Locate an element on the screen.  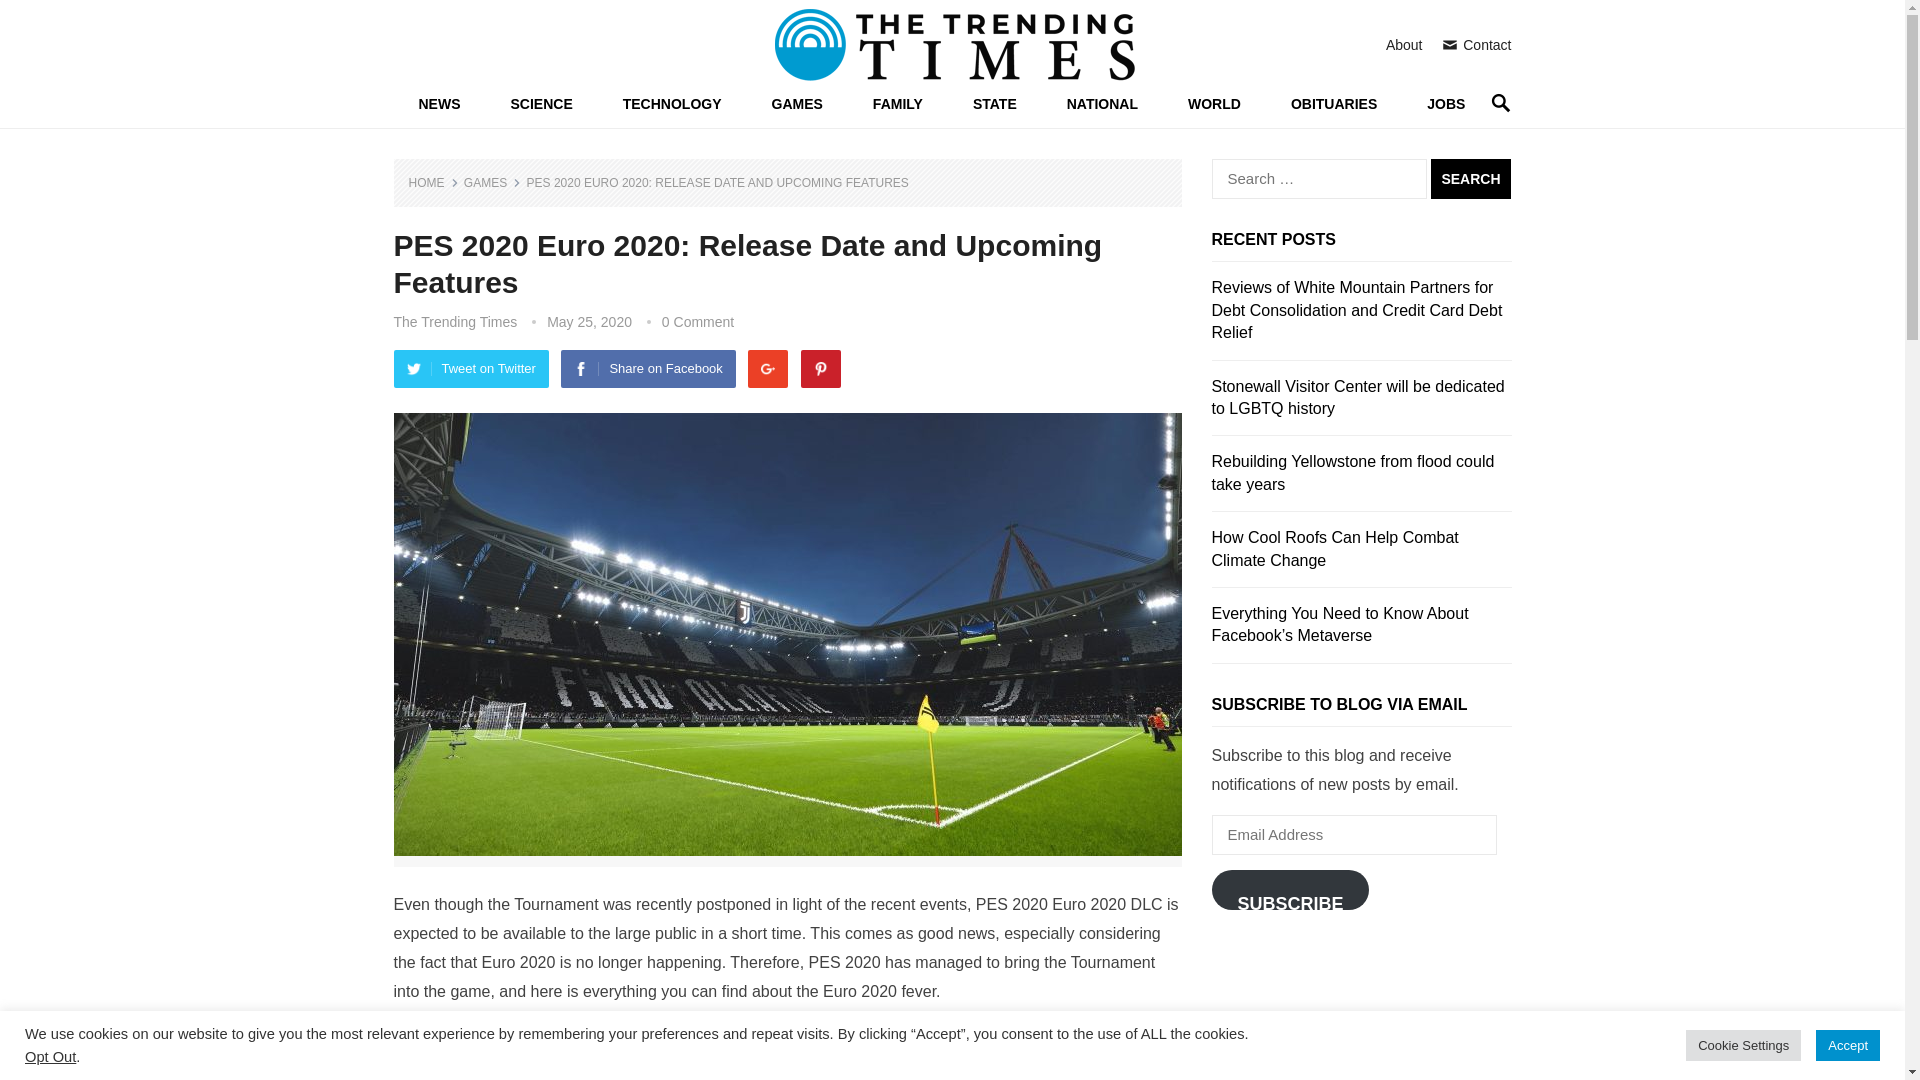
TECHNOLOGY is located at coordinates (672, 104).